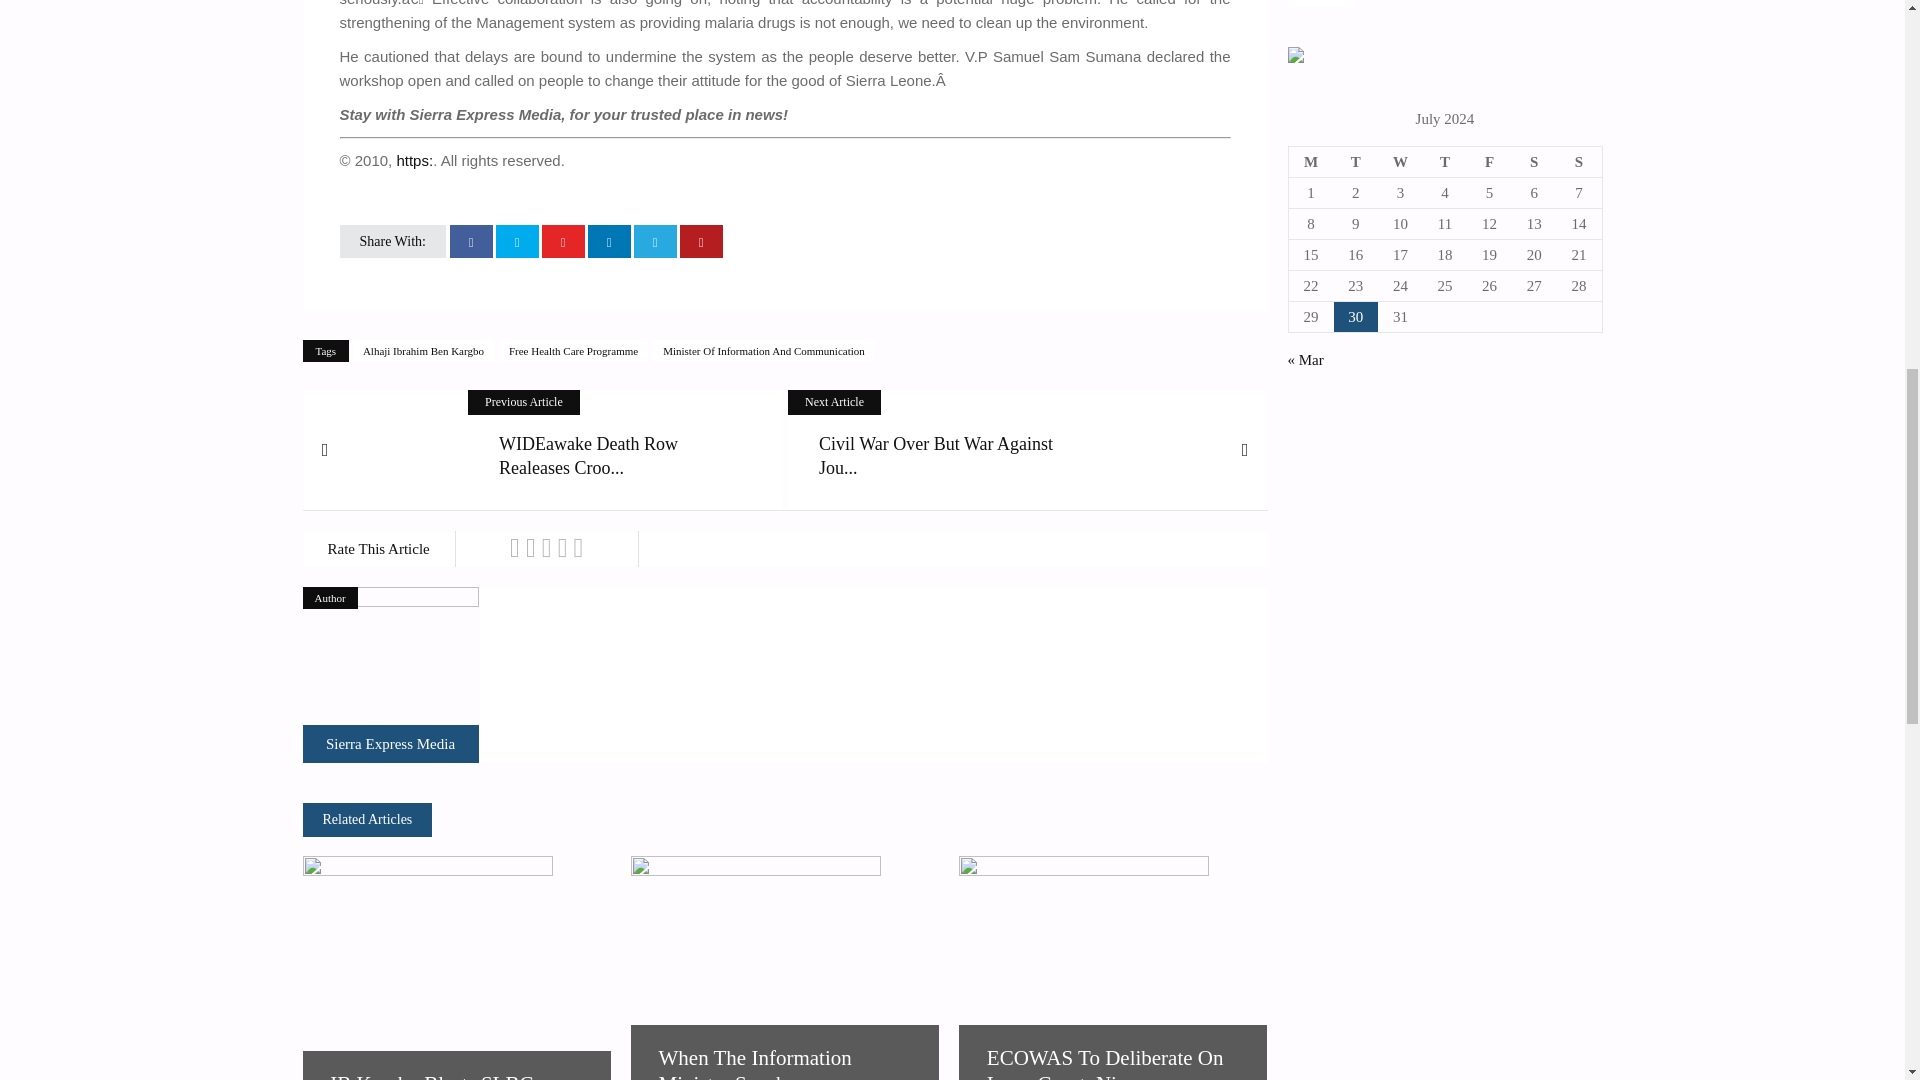 The image size is (1920, 1080). What do you see at coordinates (1296, 57) in the screenshot?
I see `Internet Programming Solutions - A SaloneTech Company` at bounding box center [1296, 57].